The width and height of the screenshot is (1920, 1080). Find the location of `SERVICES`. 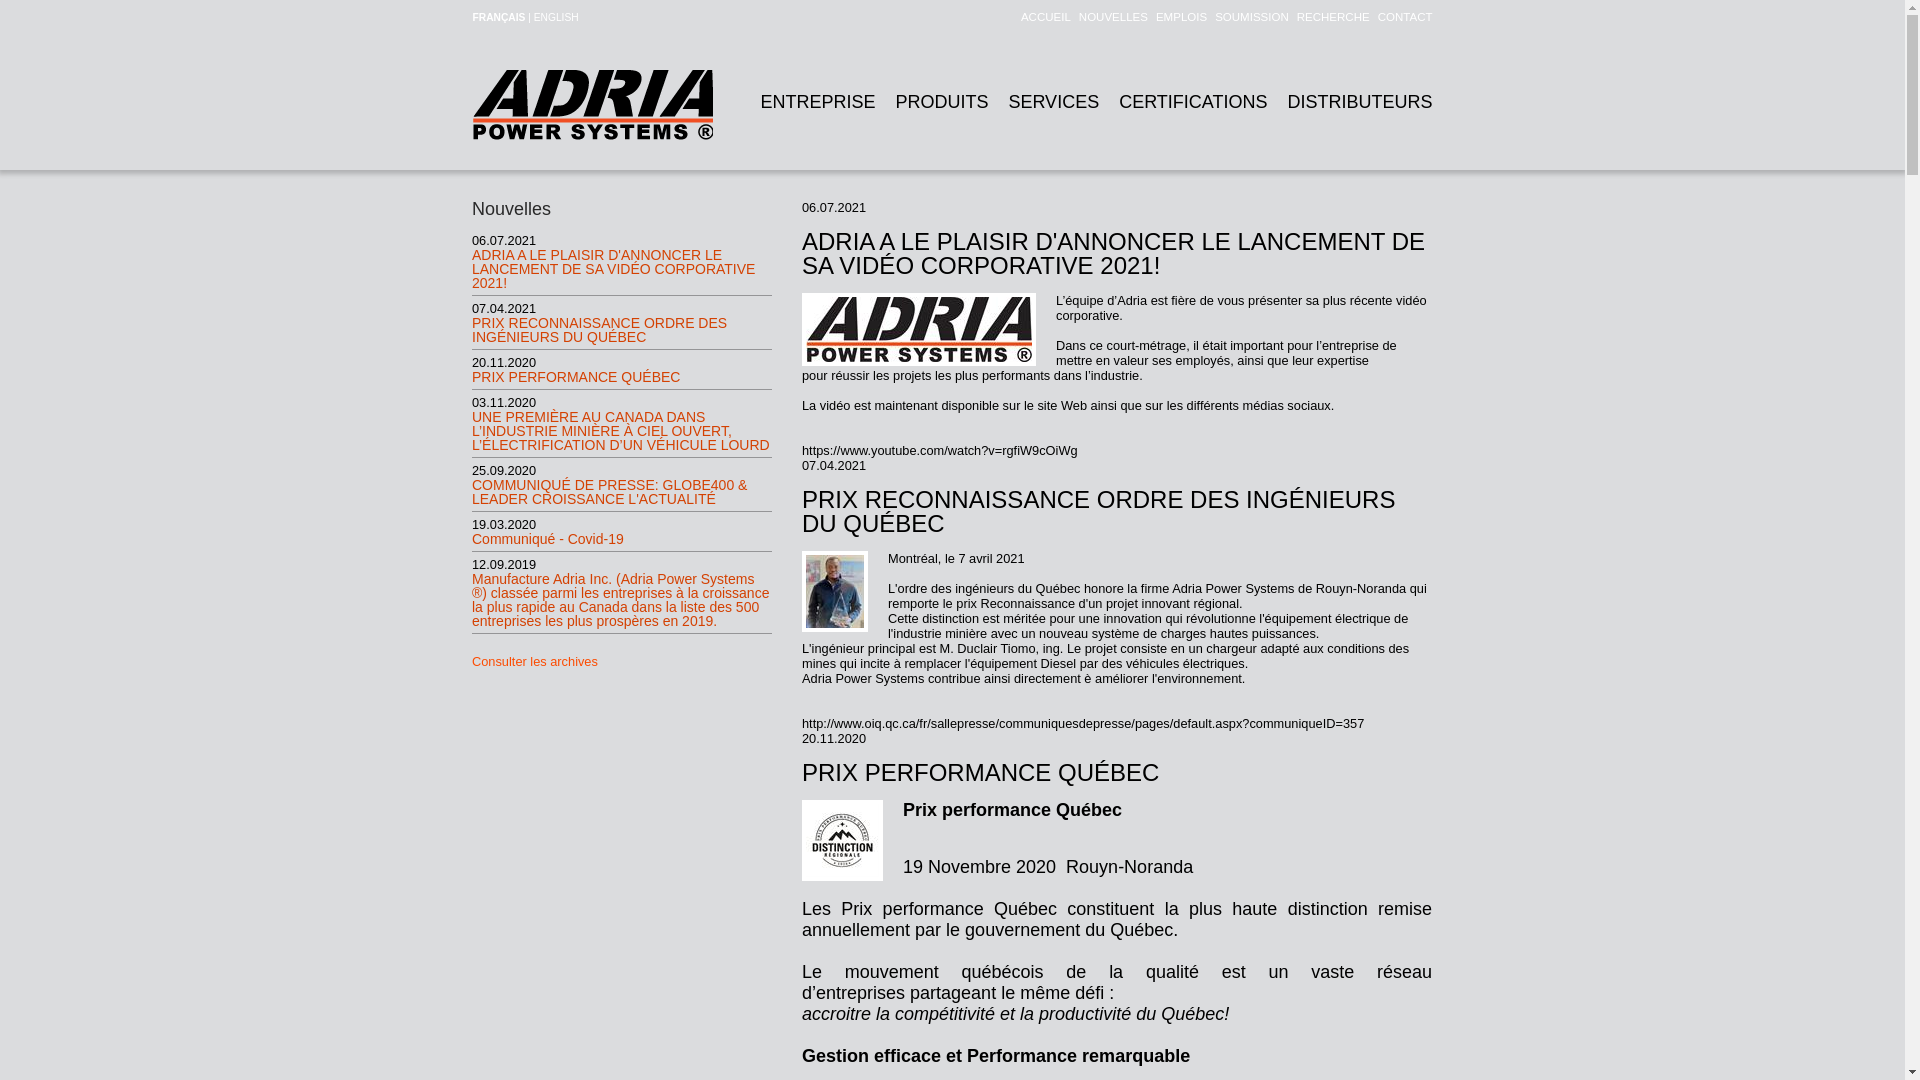

SERVICES is located at coordinates (1054, 102).